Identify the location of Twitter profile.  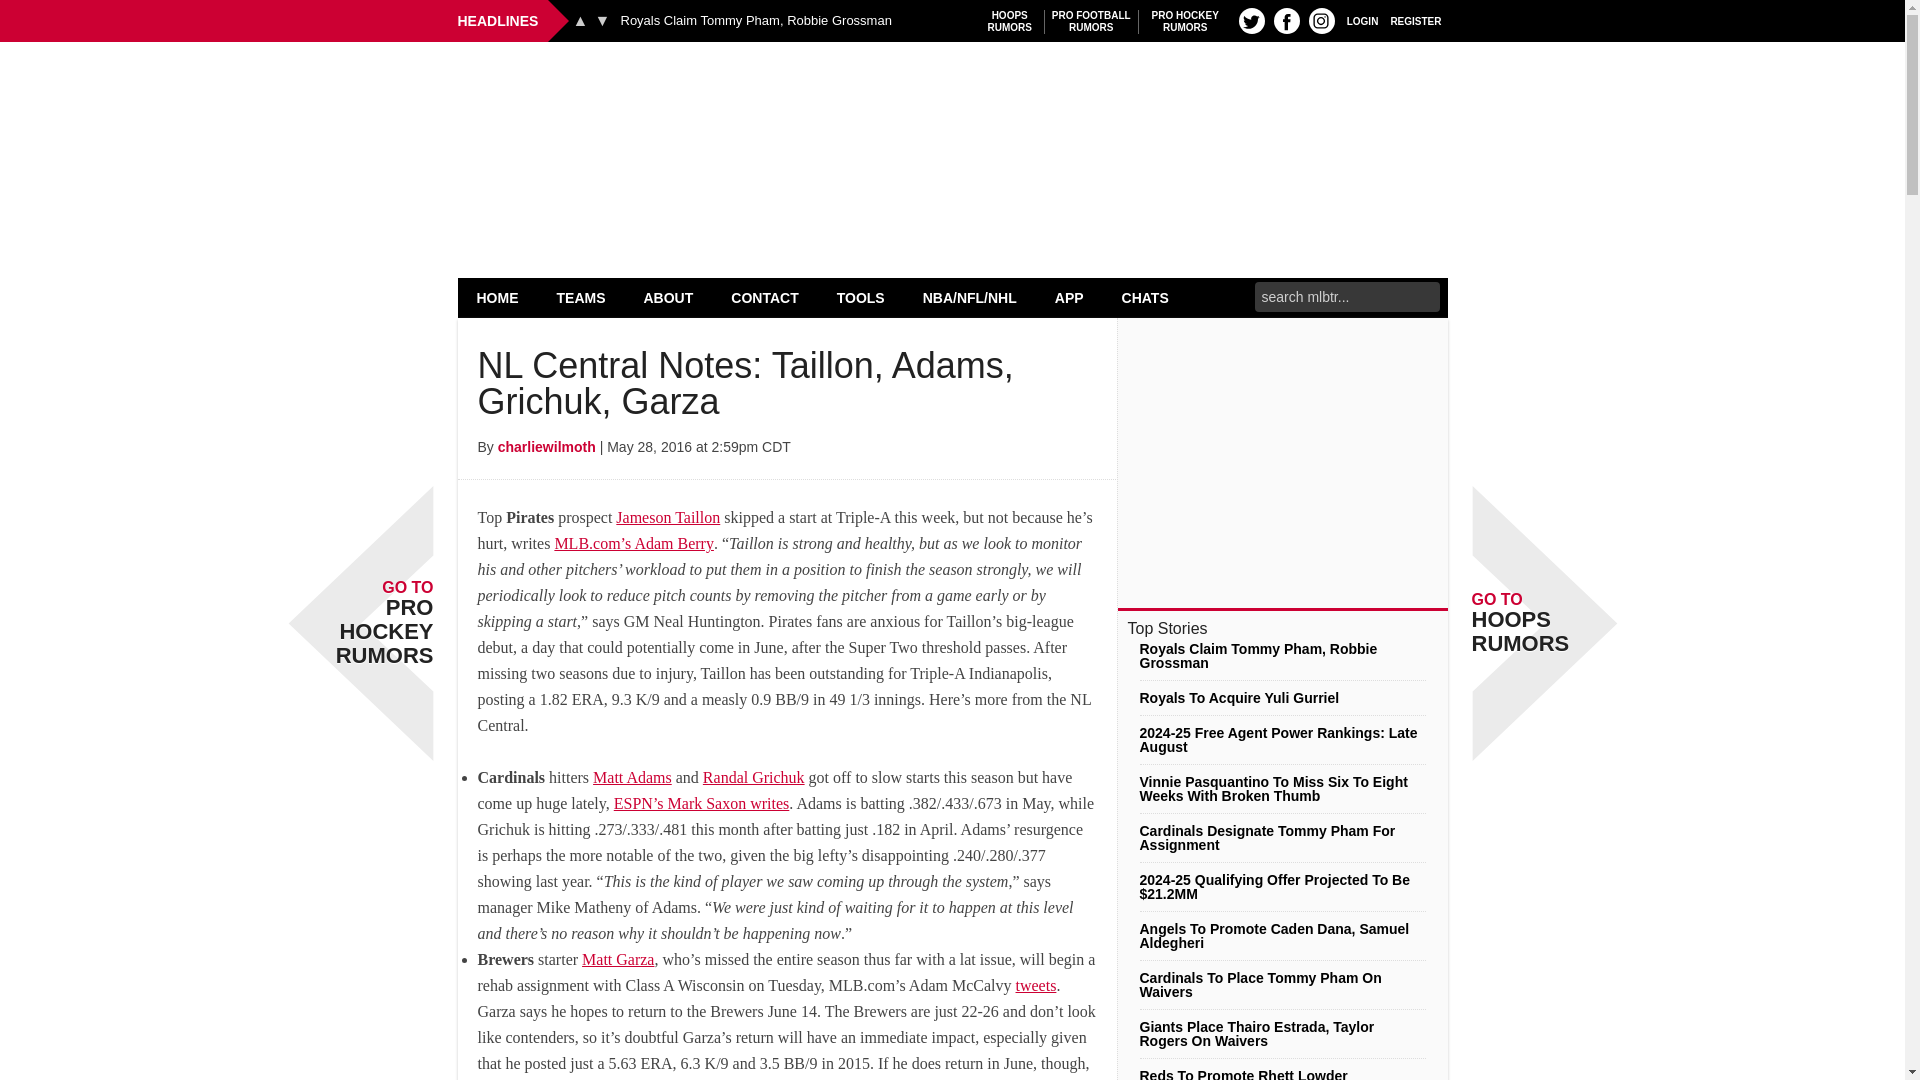
(602, 20).